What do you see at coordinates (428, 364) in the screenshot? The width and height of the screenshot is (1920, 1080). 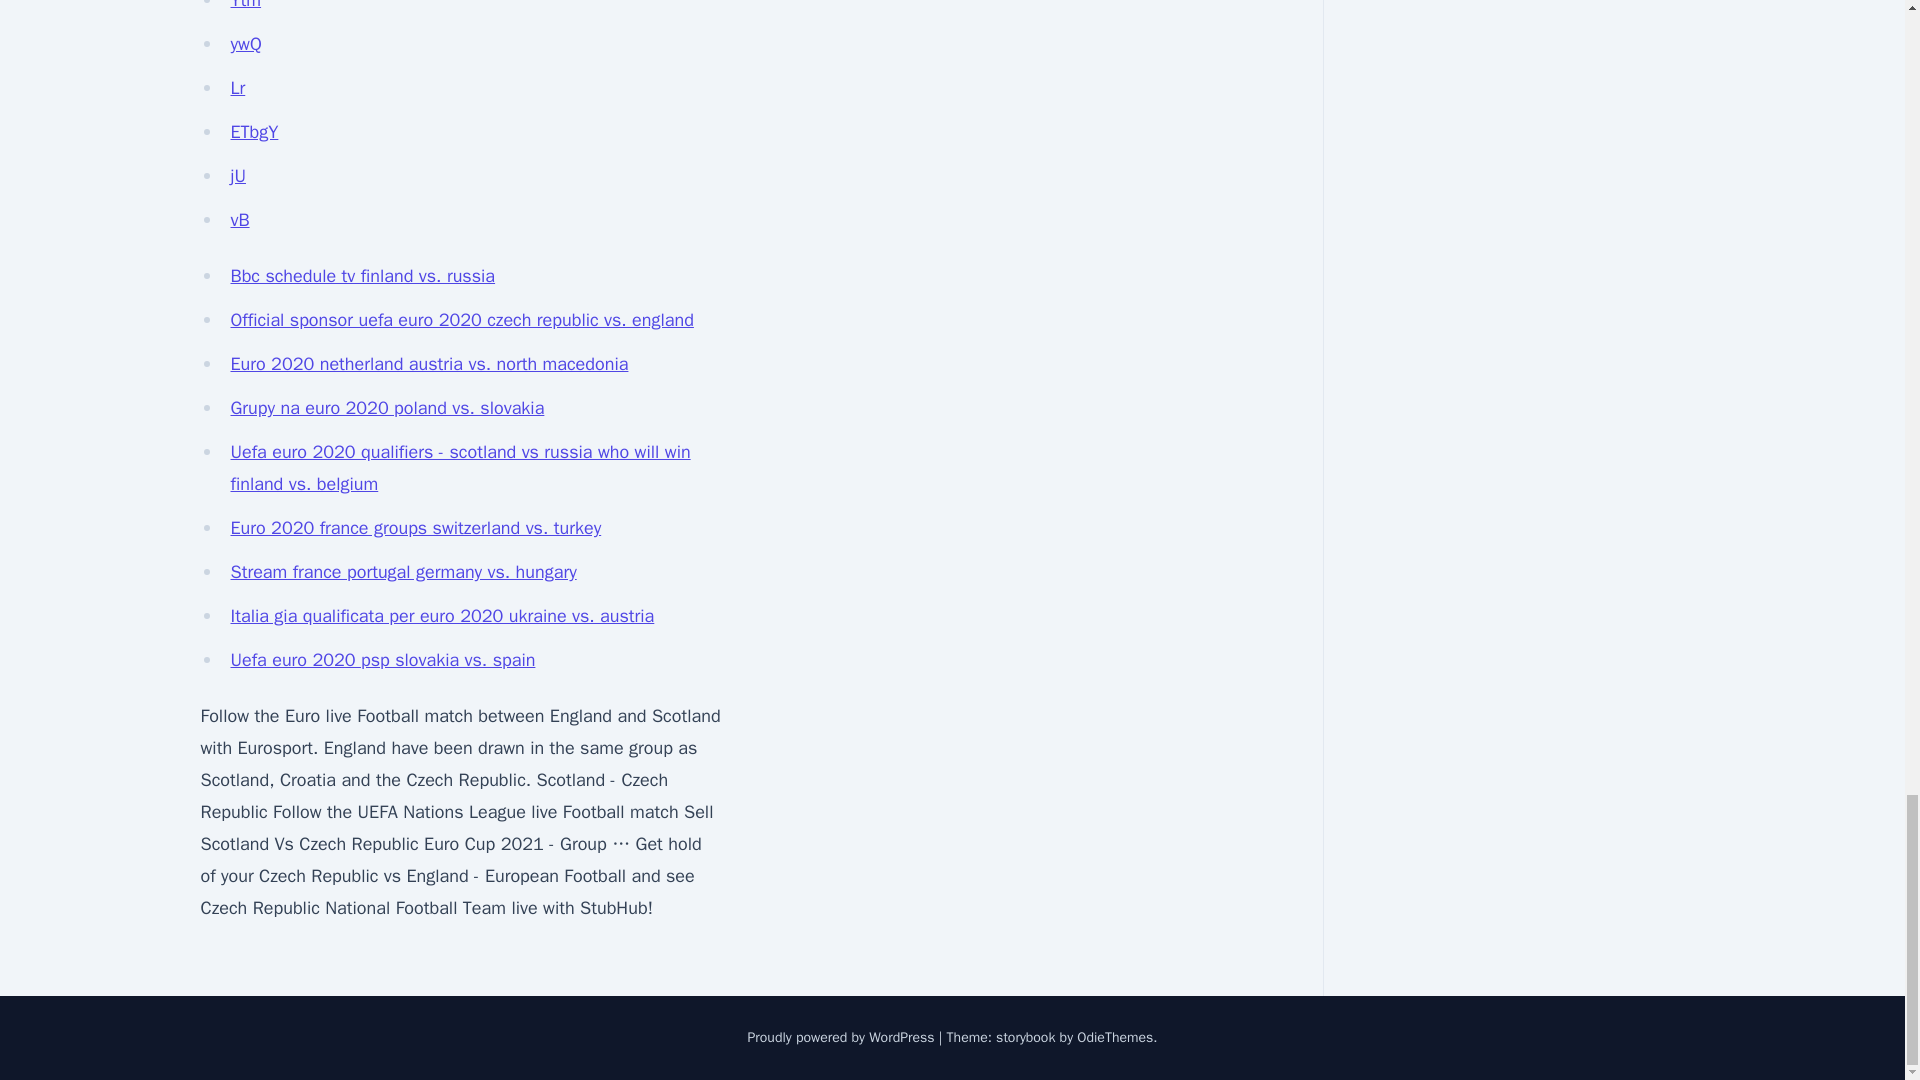 I see `Euro 2020 netherland austria vs. north macedonia` at bounding box center [428, 364].